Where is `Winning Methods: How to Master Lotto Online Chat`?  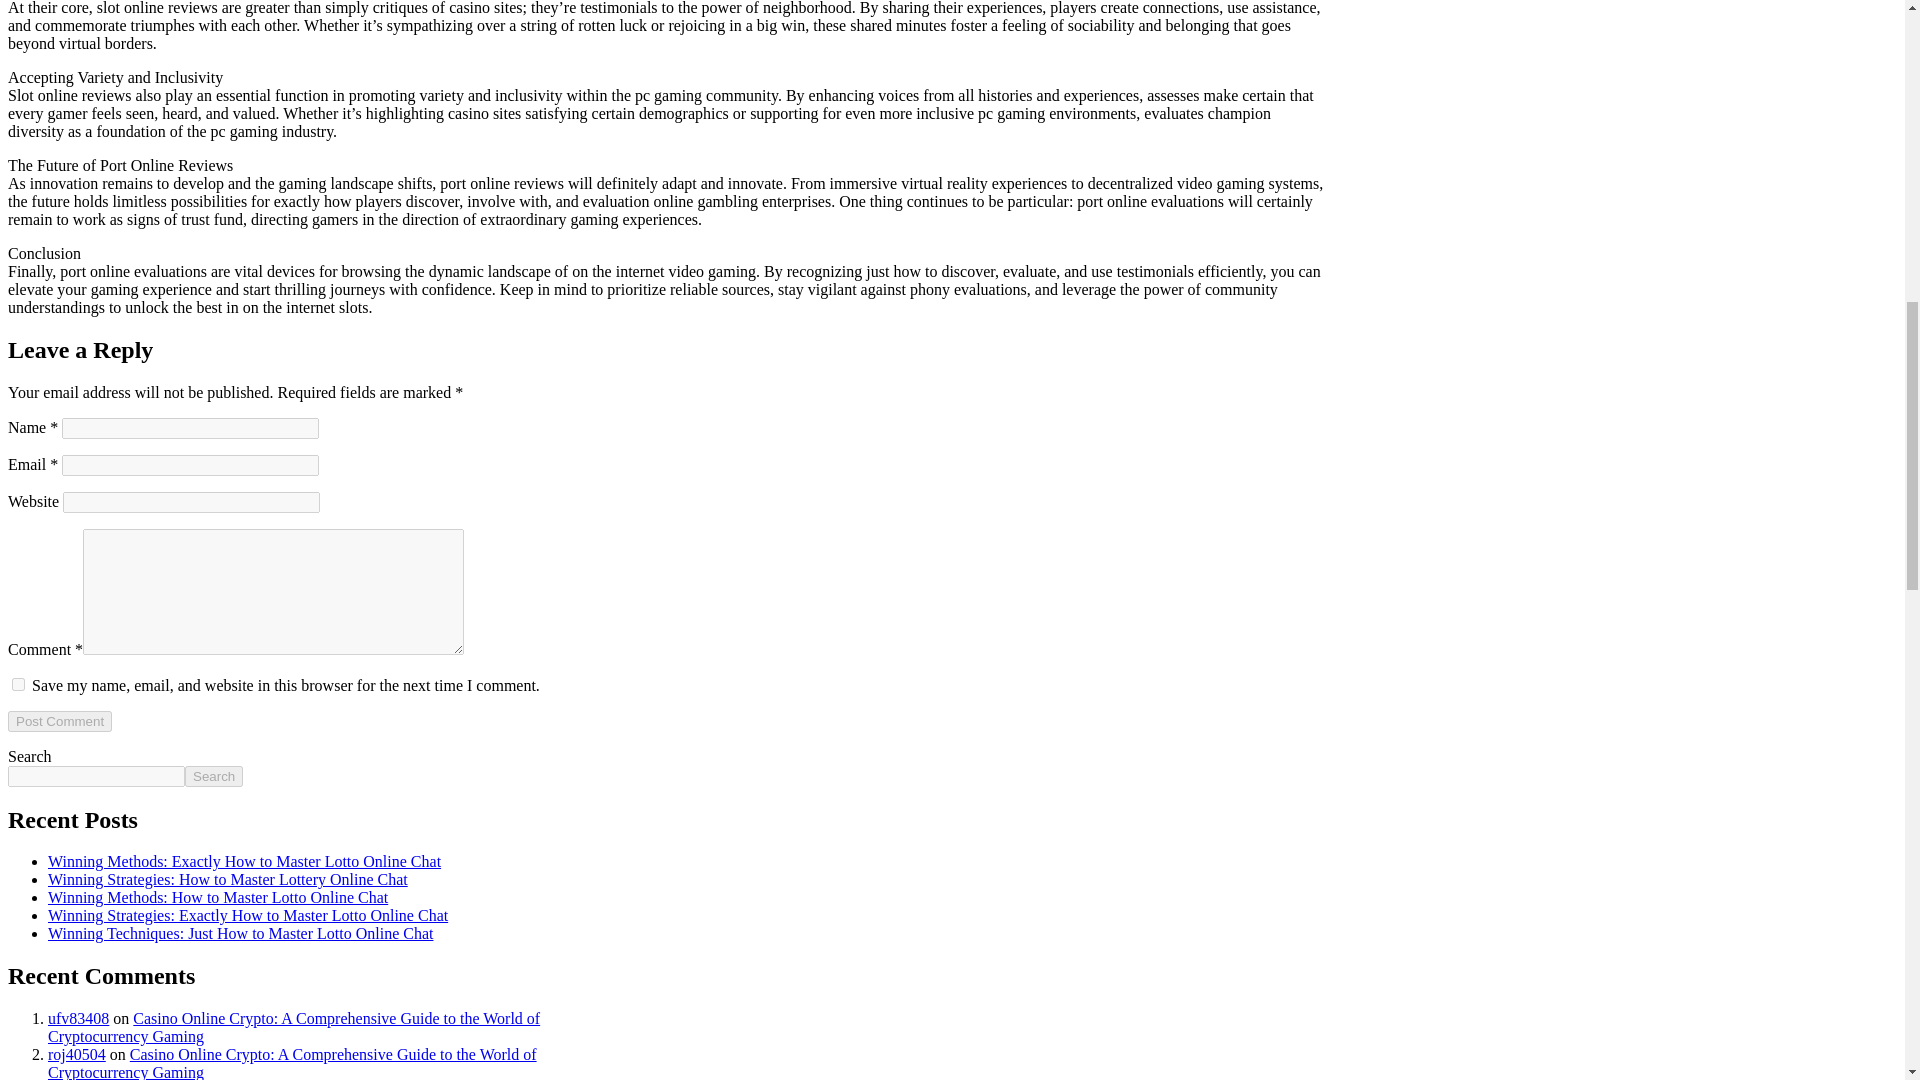
Winning Methods: How to Master Lotto Online Chat is located at coordinates (218, 897).